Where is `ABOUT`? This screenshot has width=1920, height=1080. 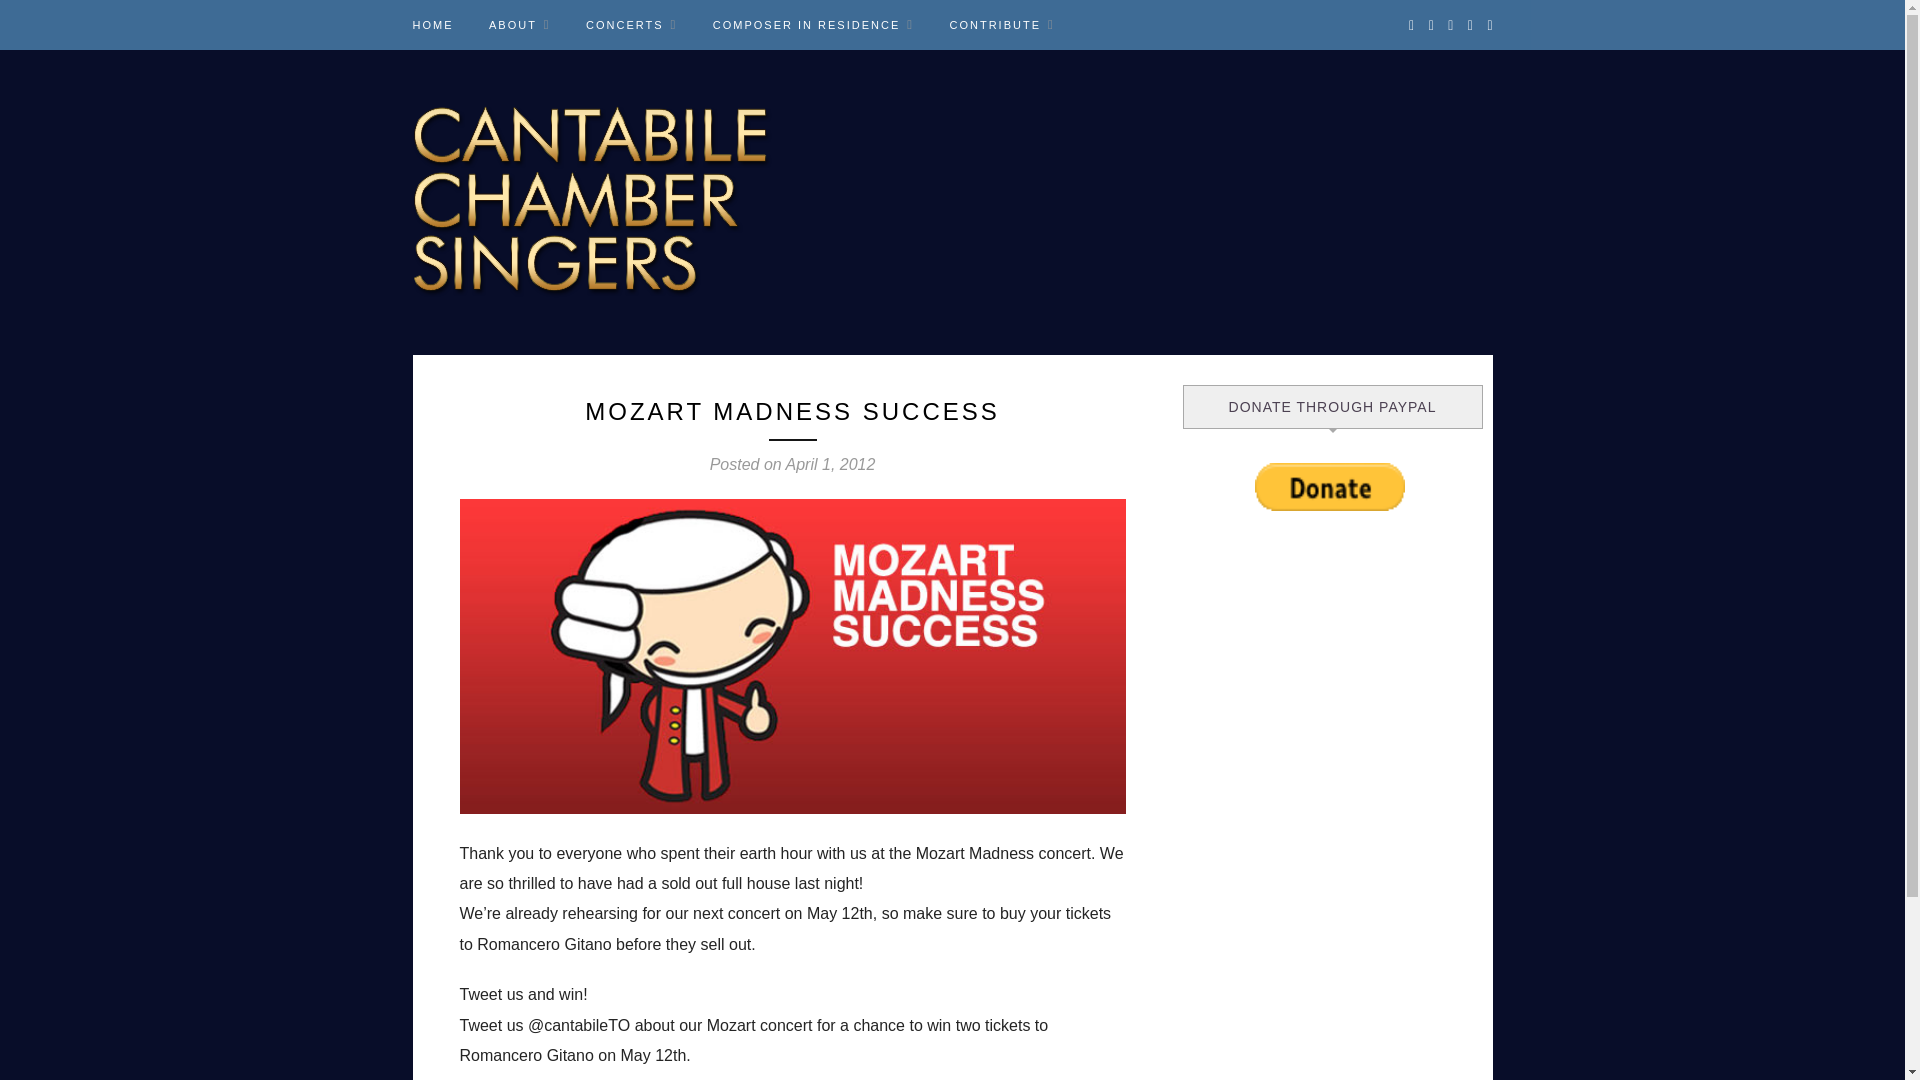 ABOUT is located at coordinates (520, 24).